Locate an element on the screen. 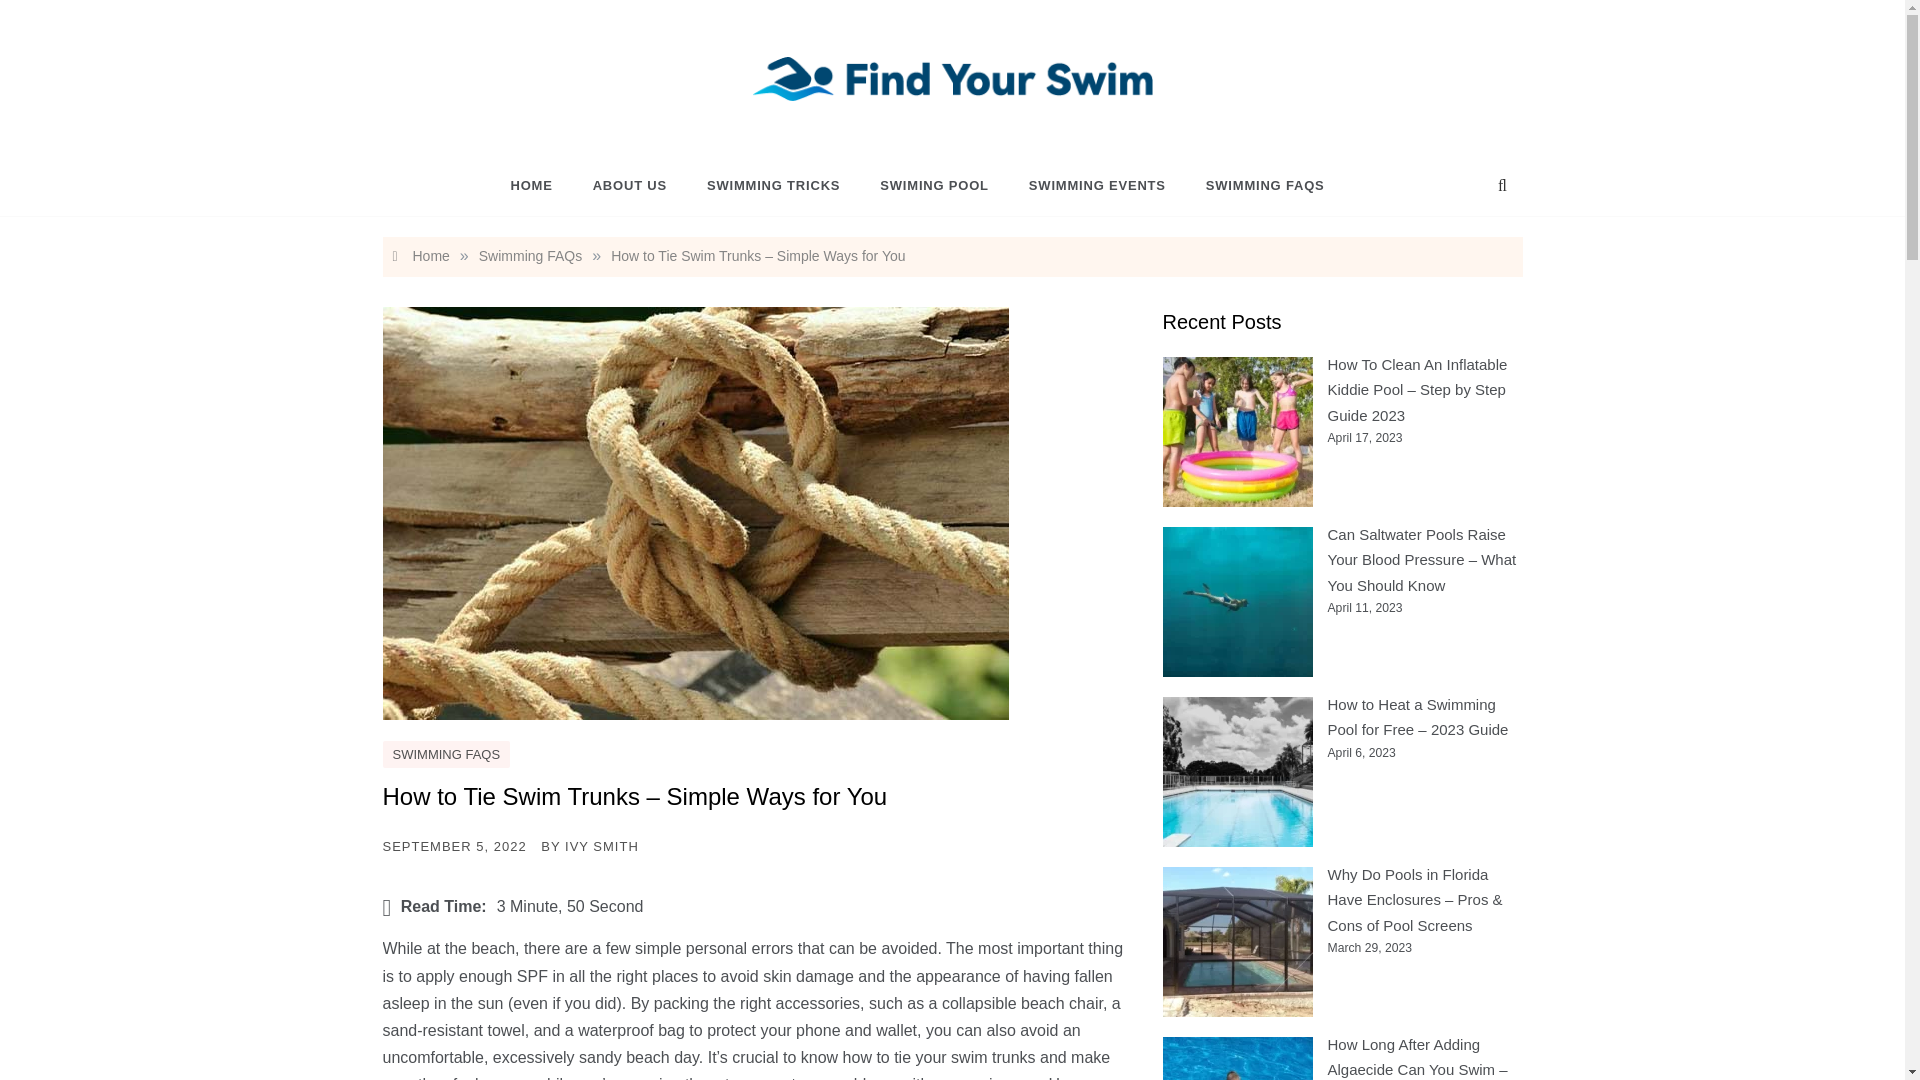  SEPTEMBER 5, 2022 is located at coordinates (454, 846).